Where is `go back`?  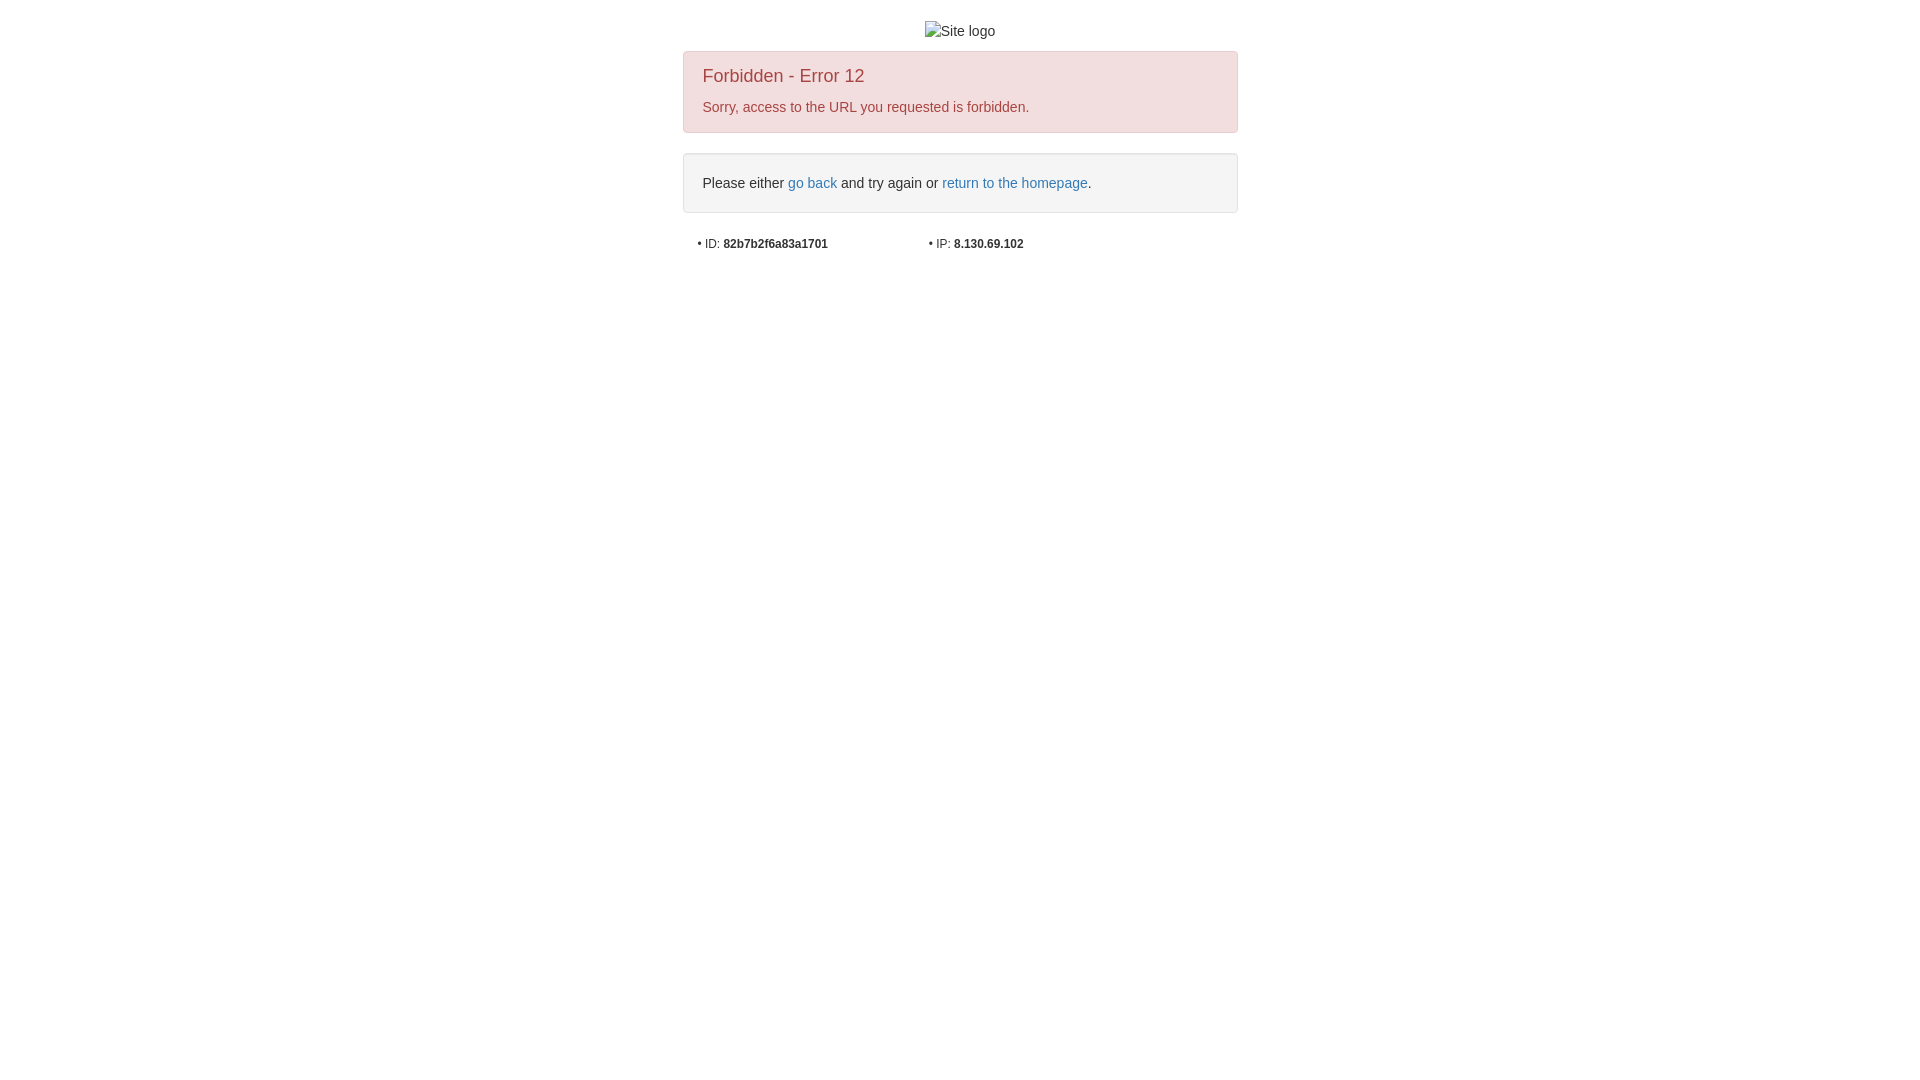
go back is located at coordinates (812, 183).